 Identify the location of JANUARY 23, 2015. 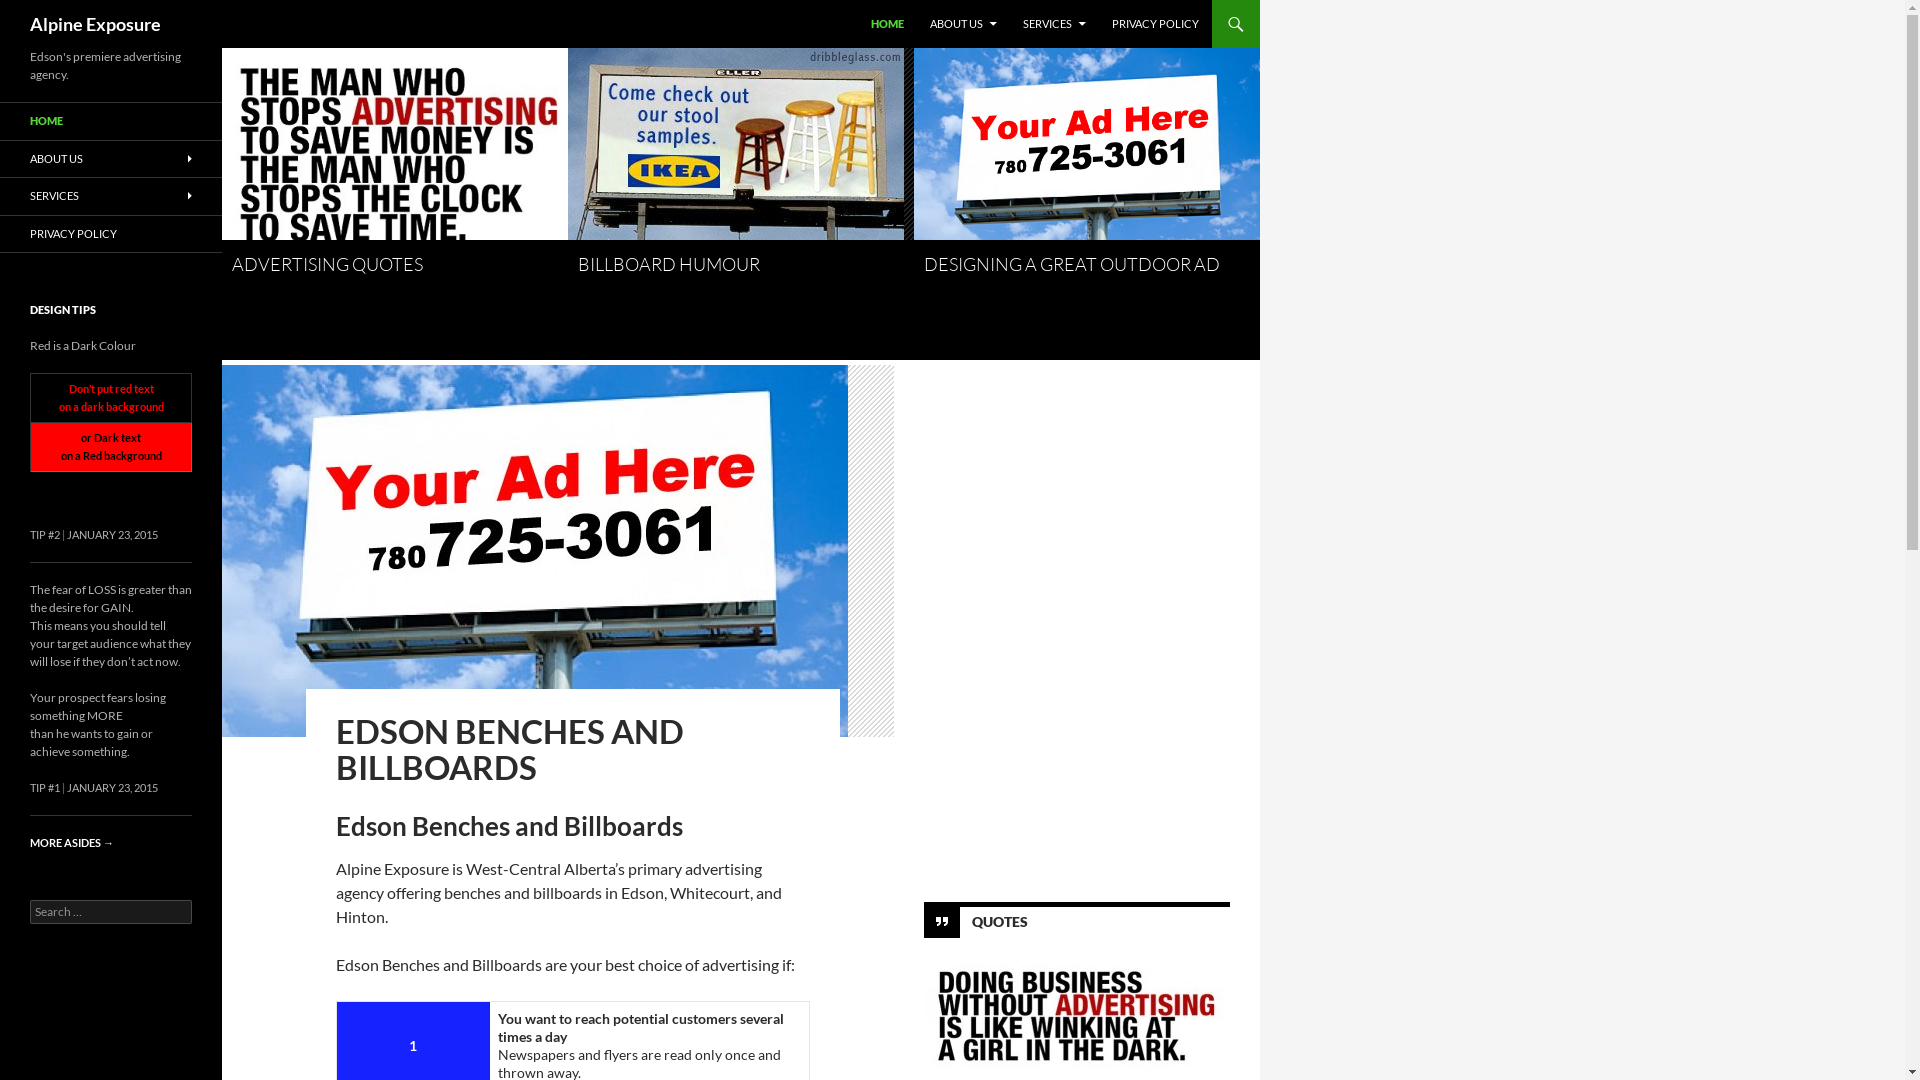
(112, 788).